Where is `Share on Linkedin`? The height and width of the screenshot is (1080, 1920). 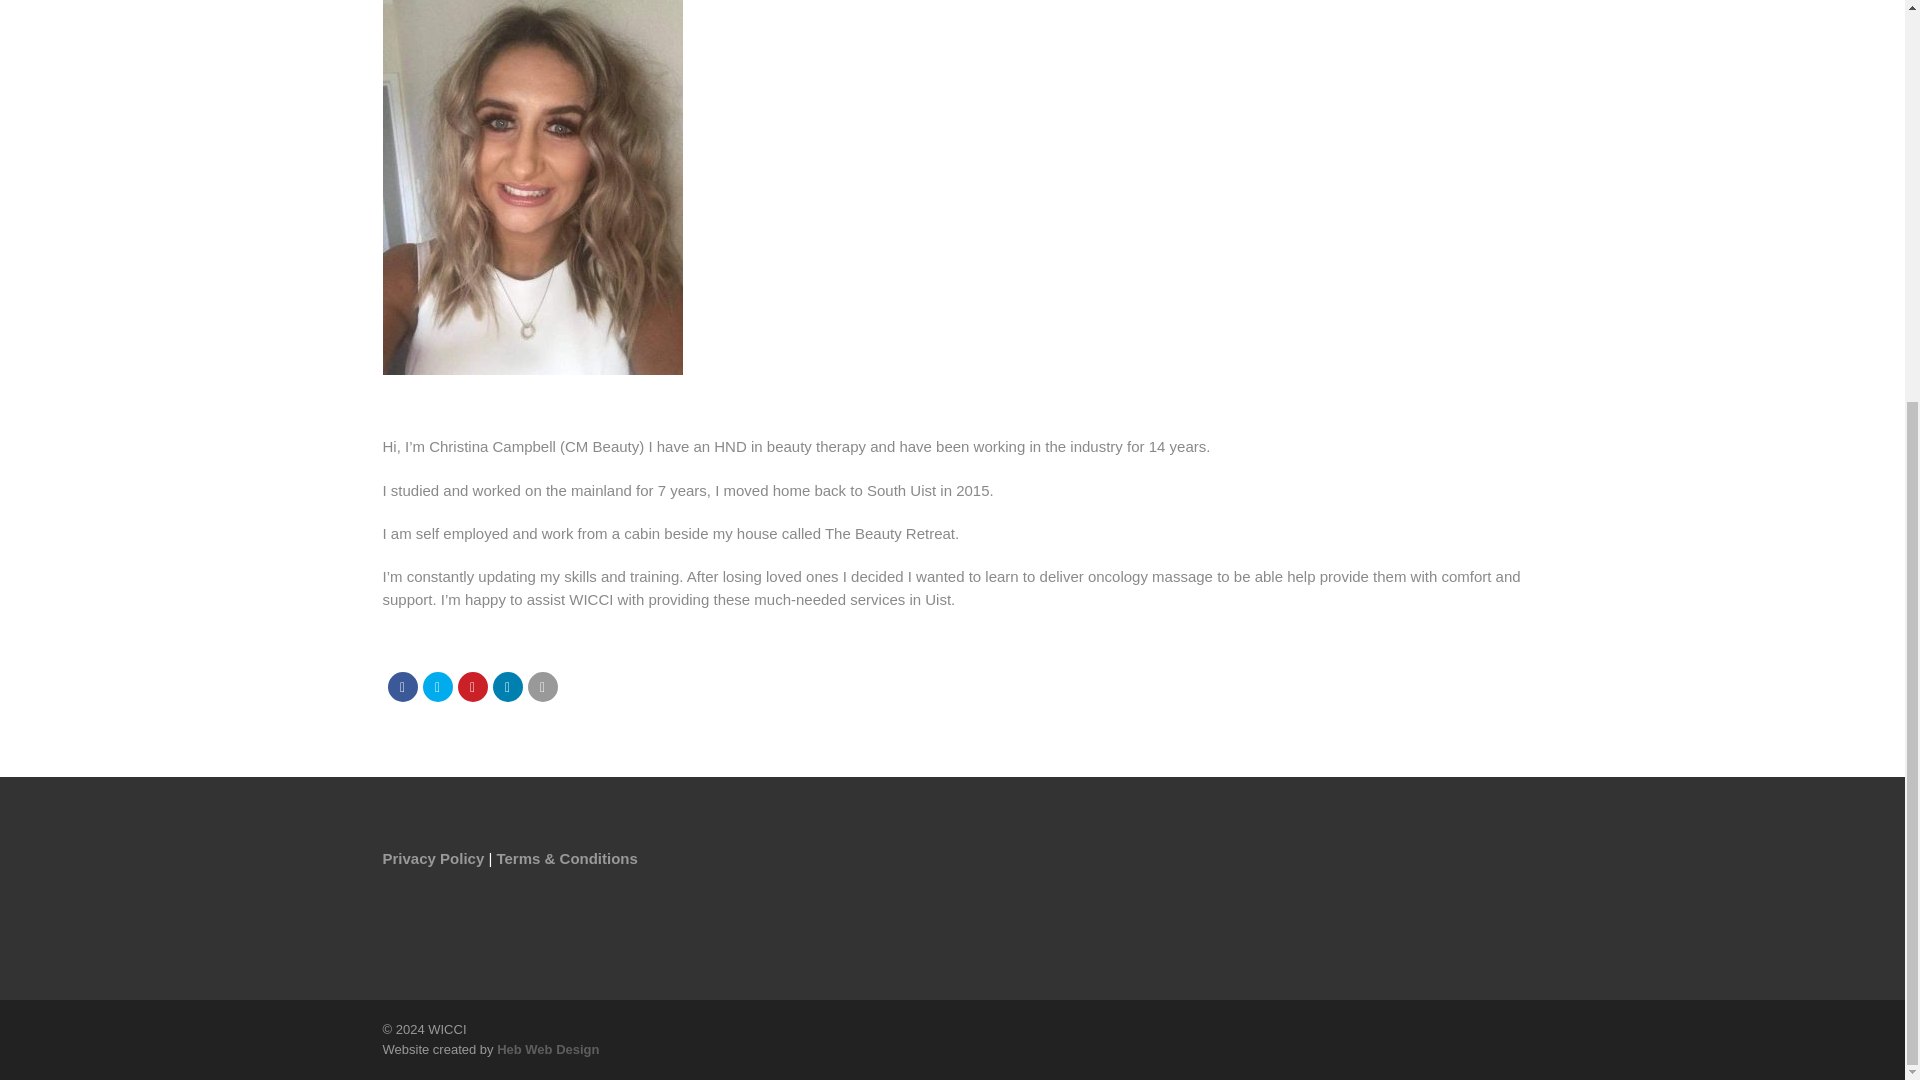
Share on Linkedin is located at coordinates (506, 685).